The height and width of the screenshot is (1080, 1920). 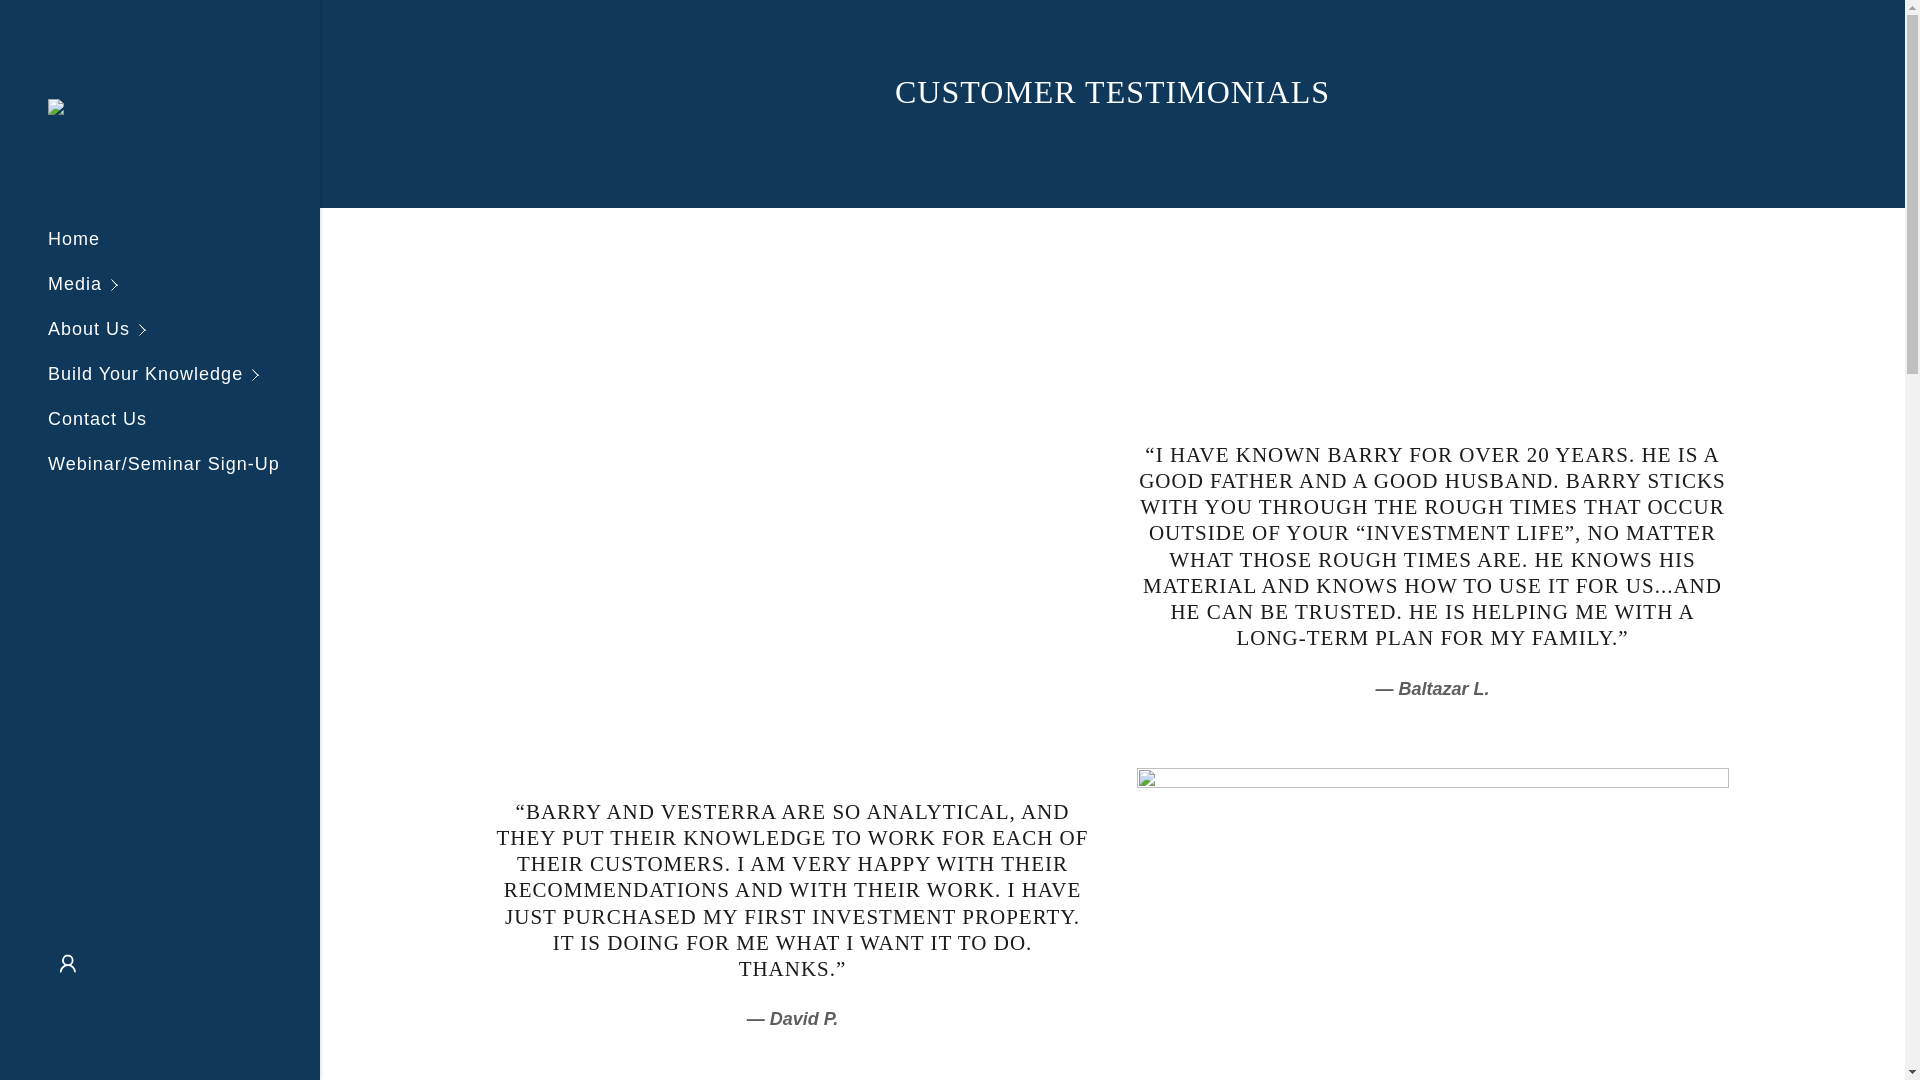 I want to click on Media, so click(x=184, y=284).